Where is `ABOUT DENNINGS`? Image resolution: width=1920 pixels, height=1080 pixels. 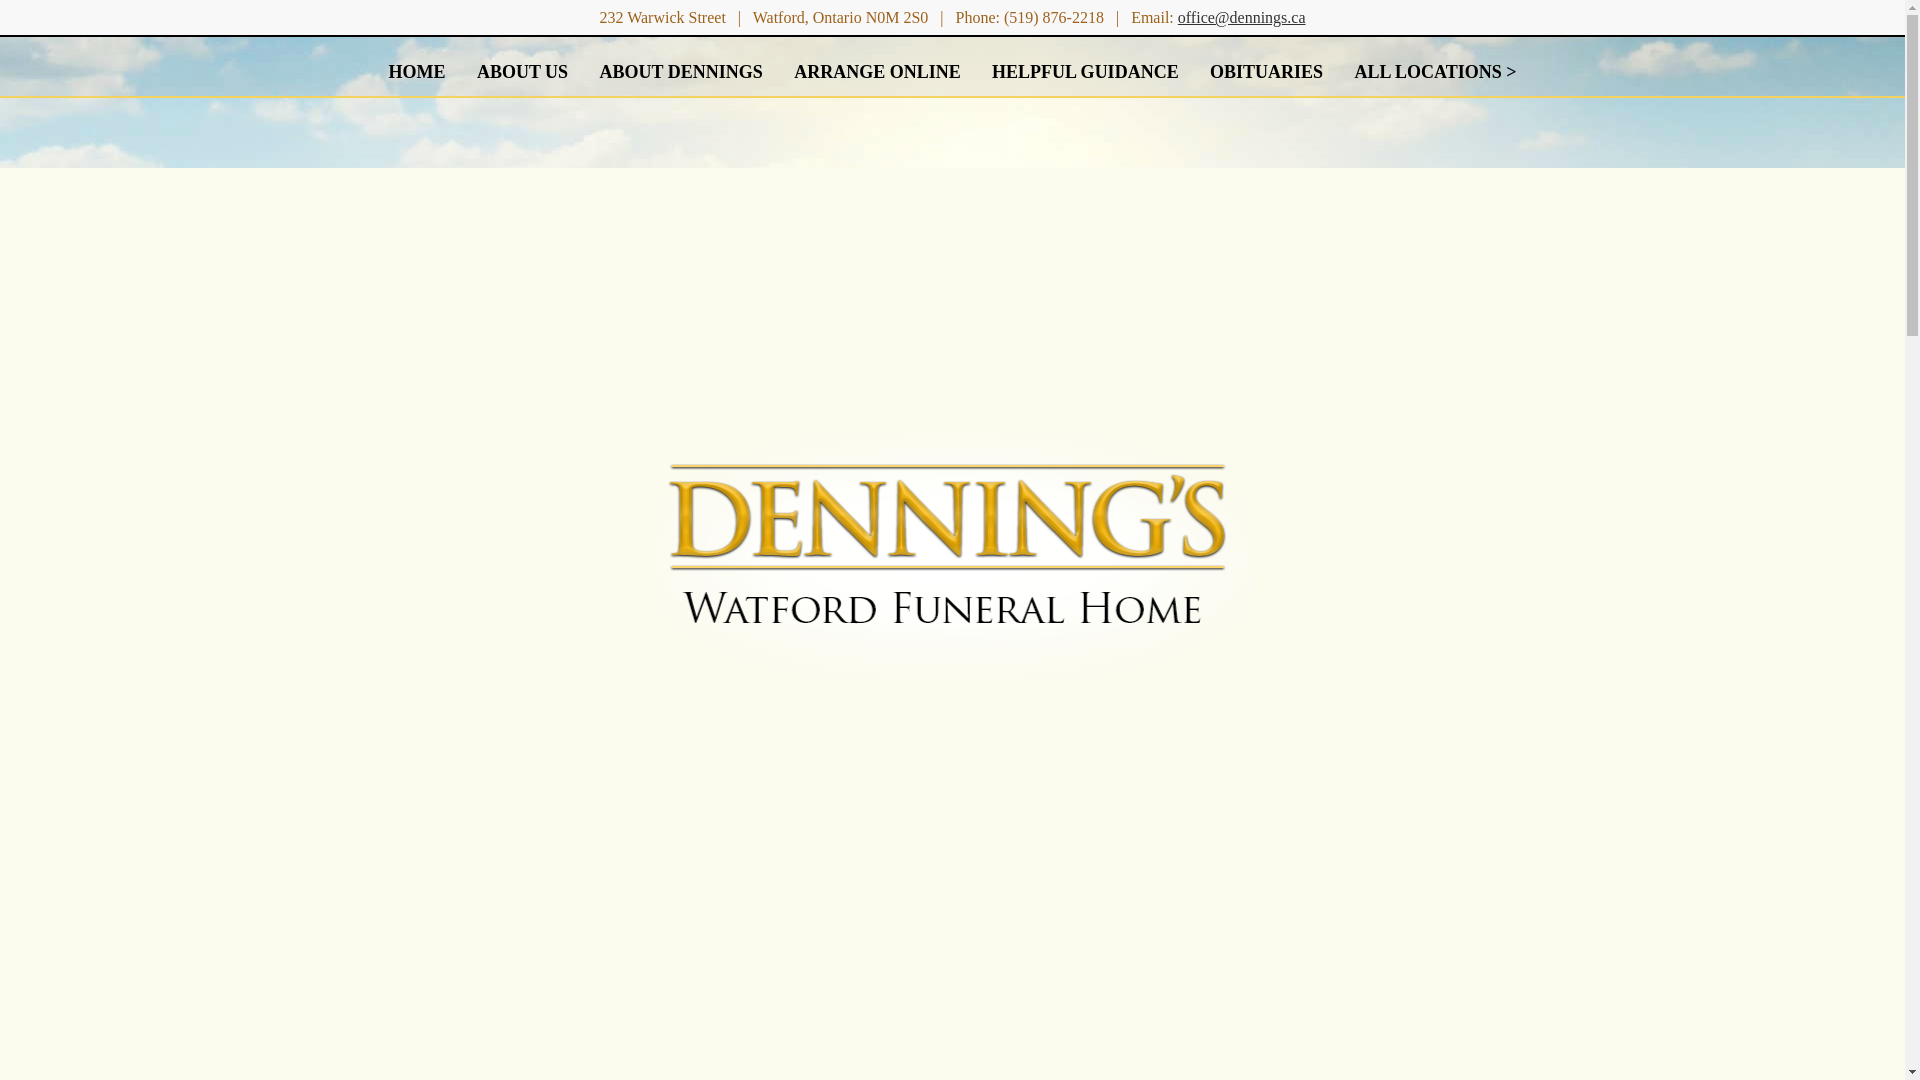 ABOUT DENNINGS is located at coordinates (681, 66).